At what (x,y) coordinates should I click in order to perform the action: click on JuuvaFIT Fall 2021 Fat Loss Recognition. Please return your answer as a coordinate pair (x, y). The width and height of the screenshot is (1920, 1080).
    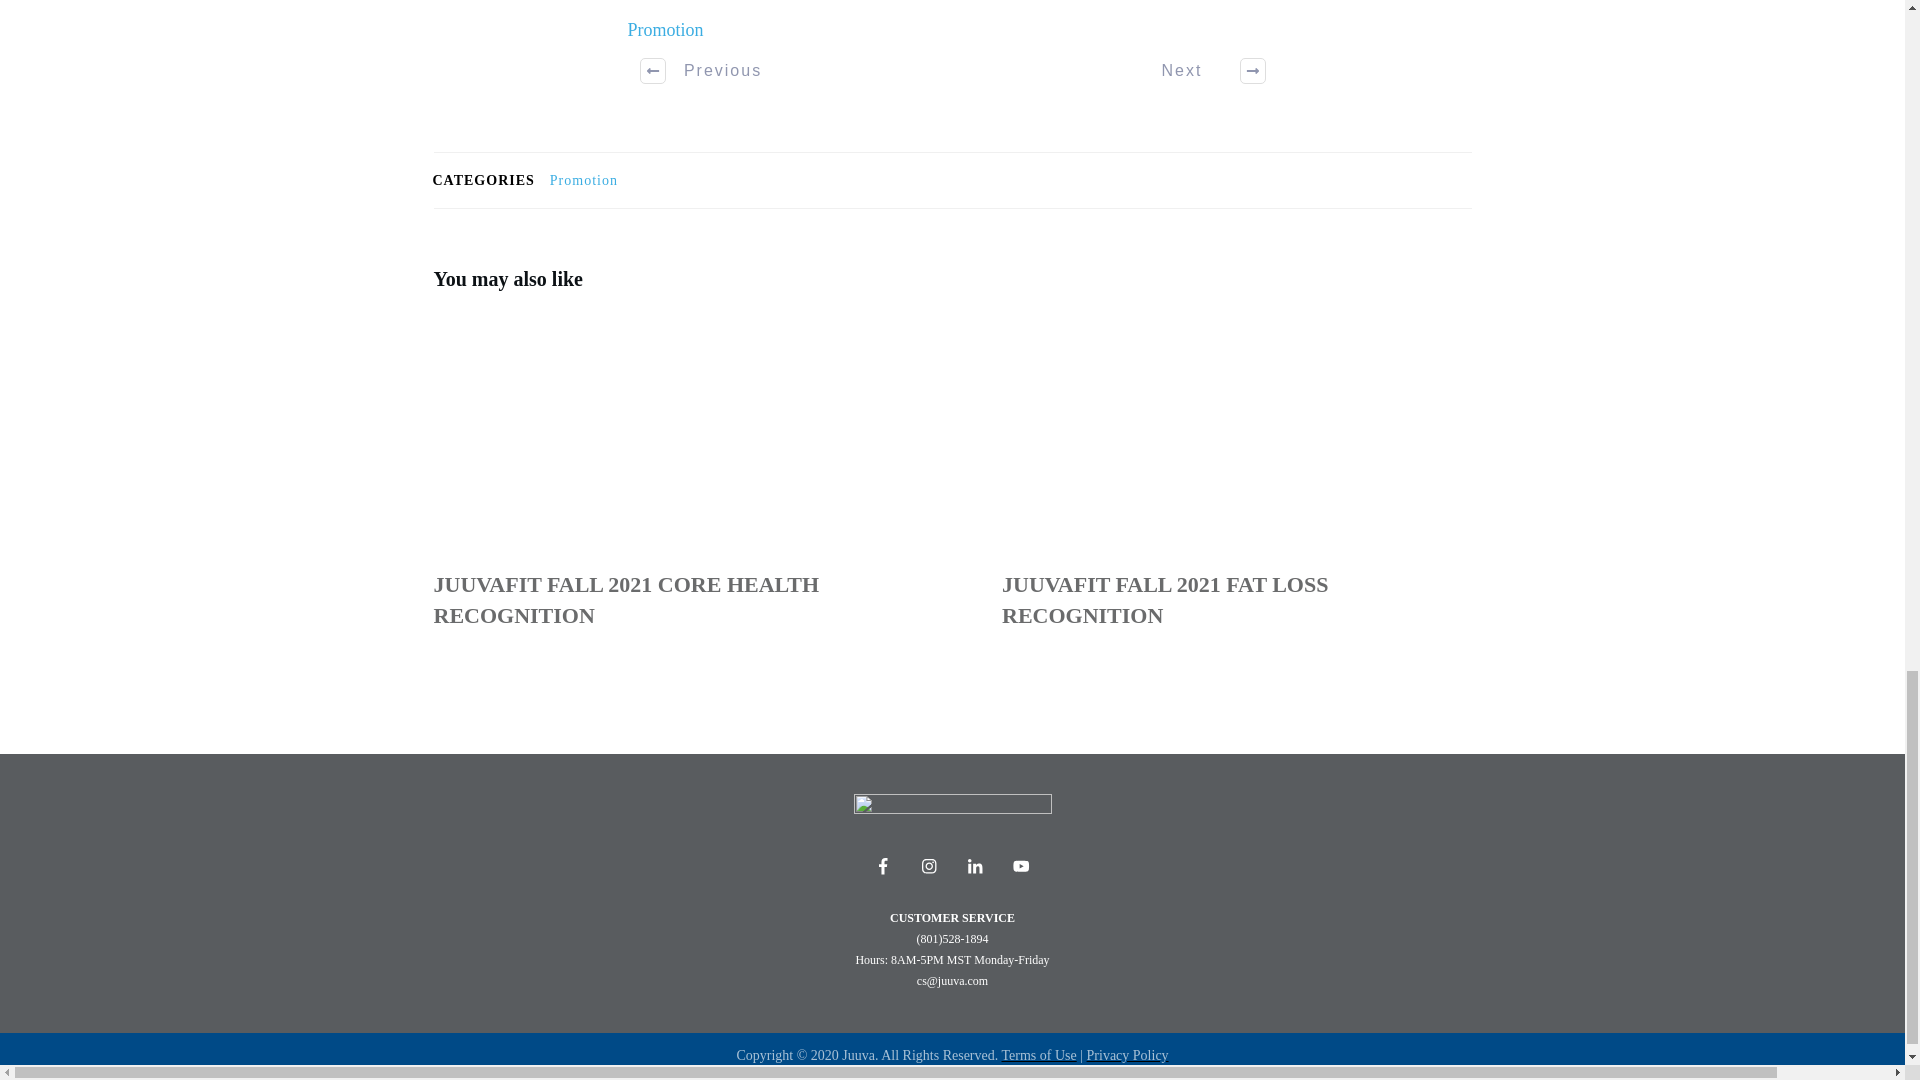
    Looking at the image, I should click on (1236, 484).